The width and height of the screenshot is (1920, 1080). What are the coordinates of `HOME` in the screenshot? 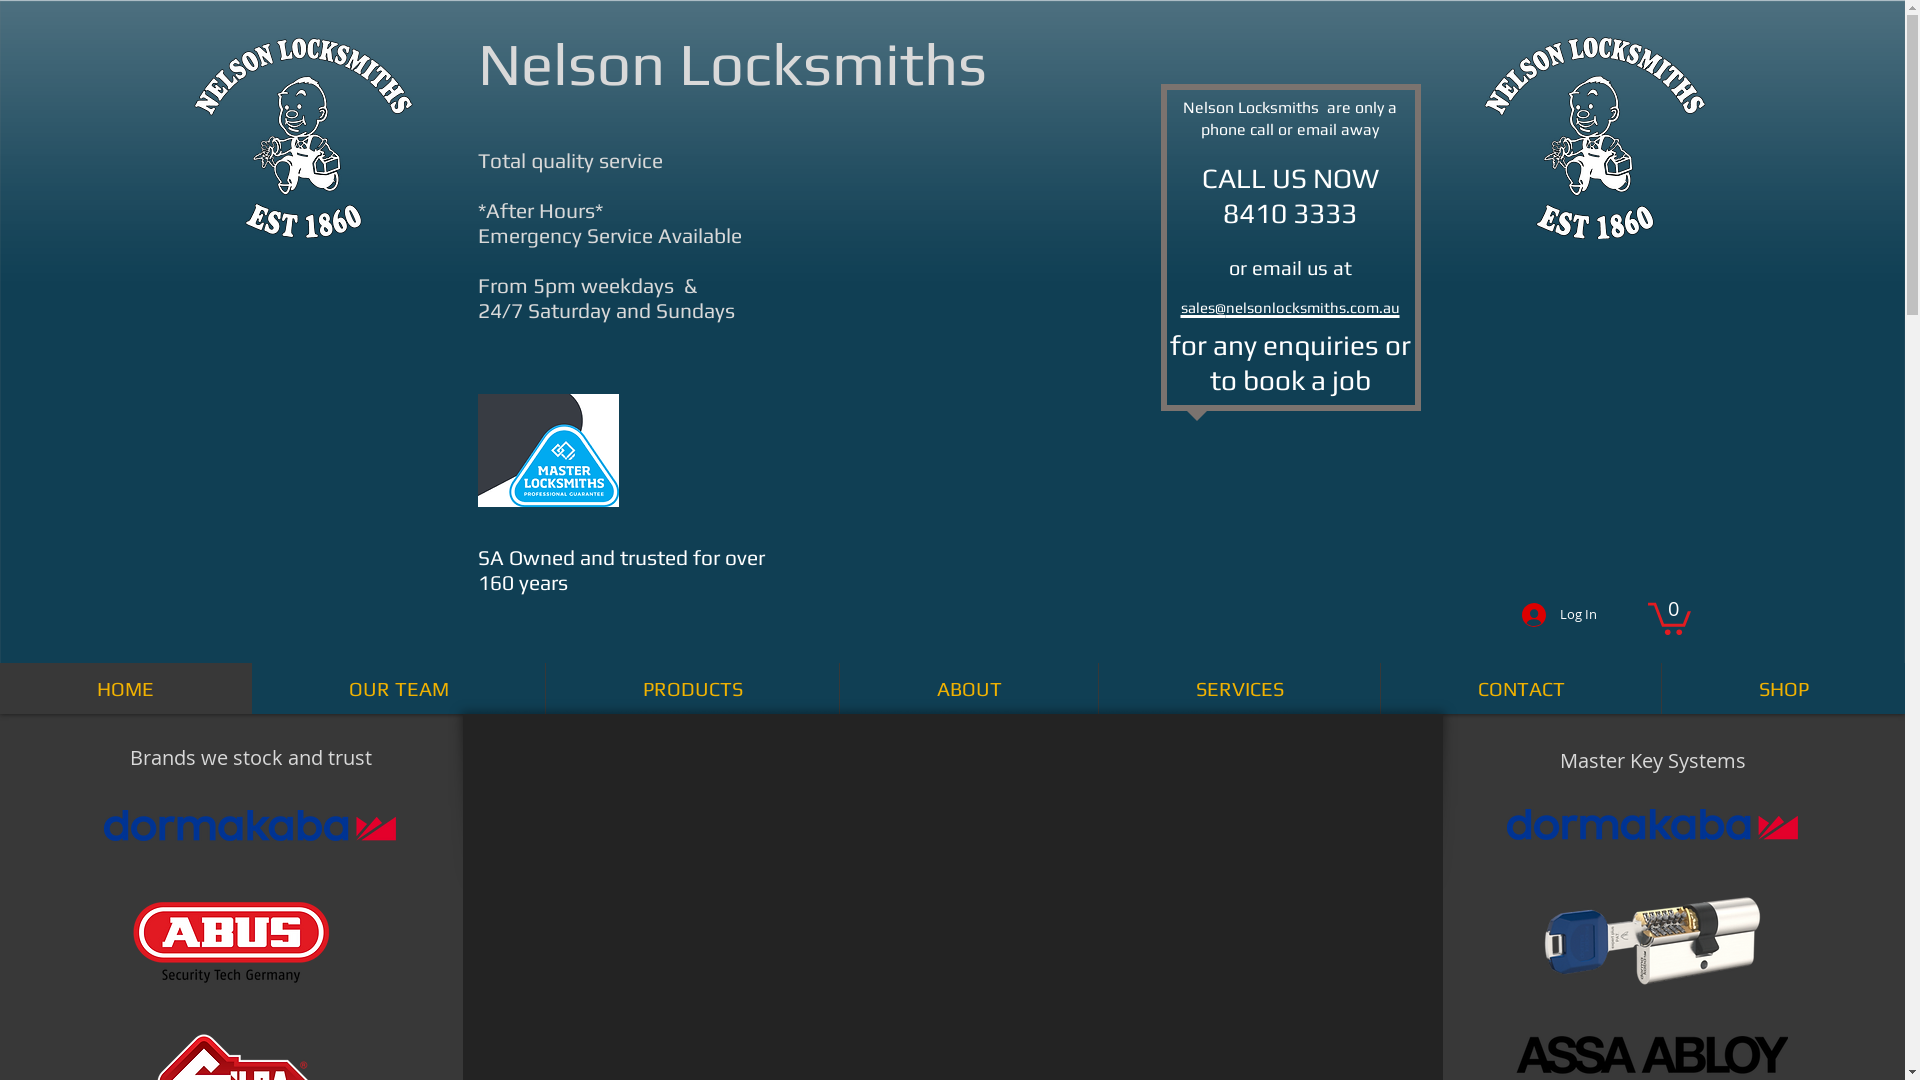 It's located at (126, 688).